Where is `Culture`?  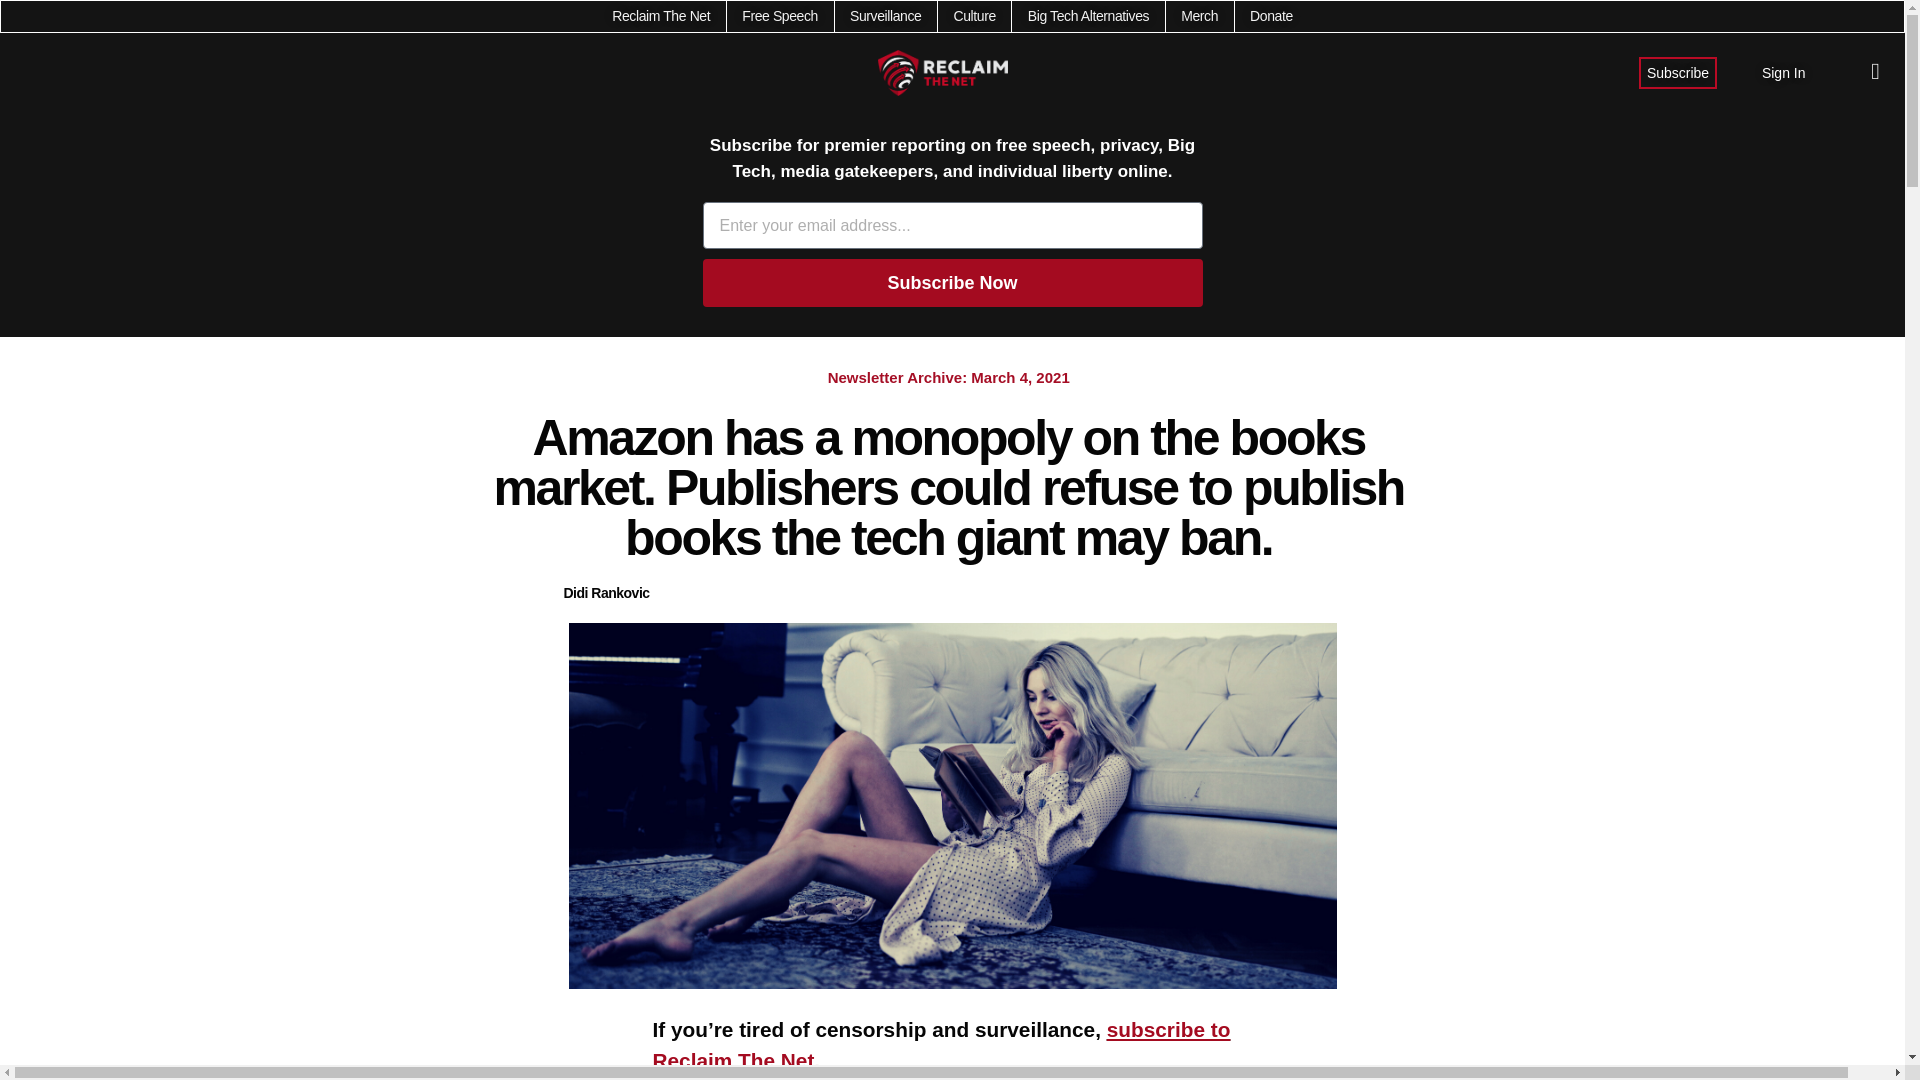
Culture is located at coordinates (973, 16).